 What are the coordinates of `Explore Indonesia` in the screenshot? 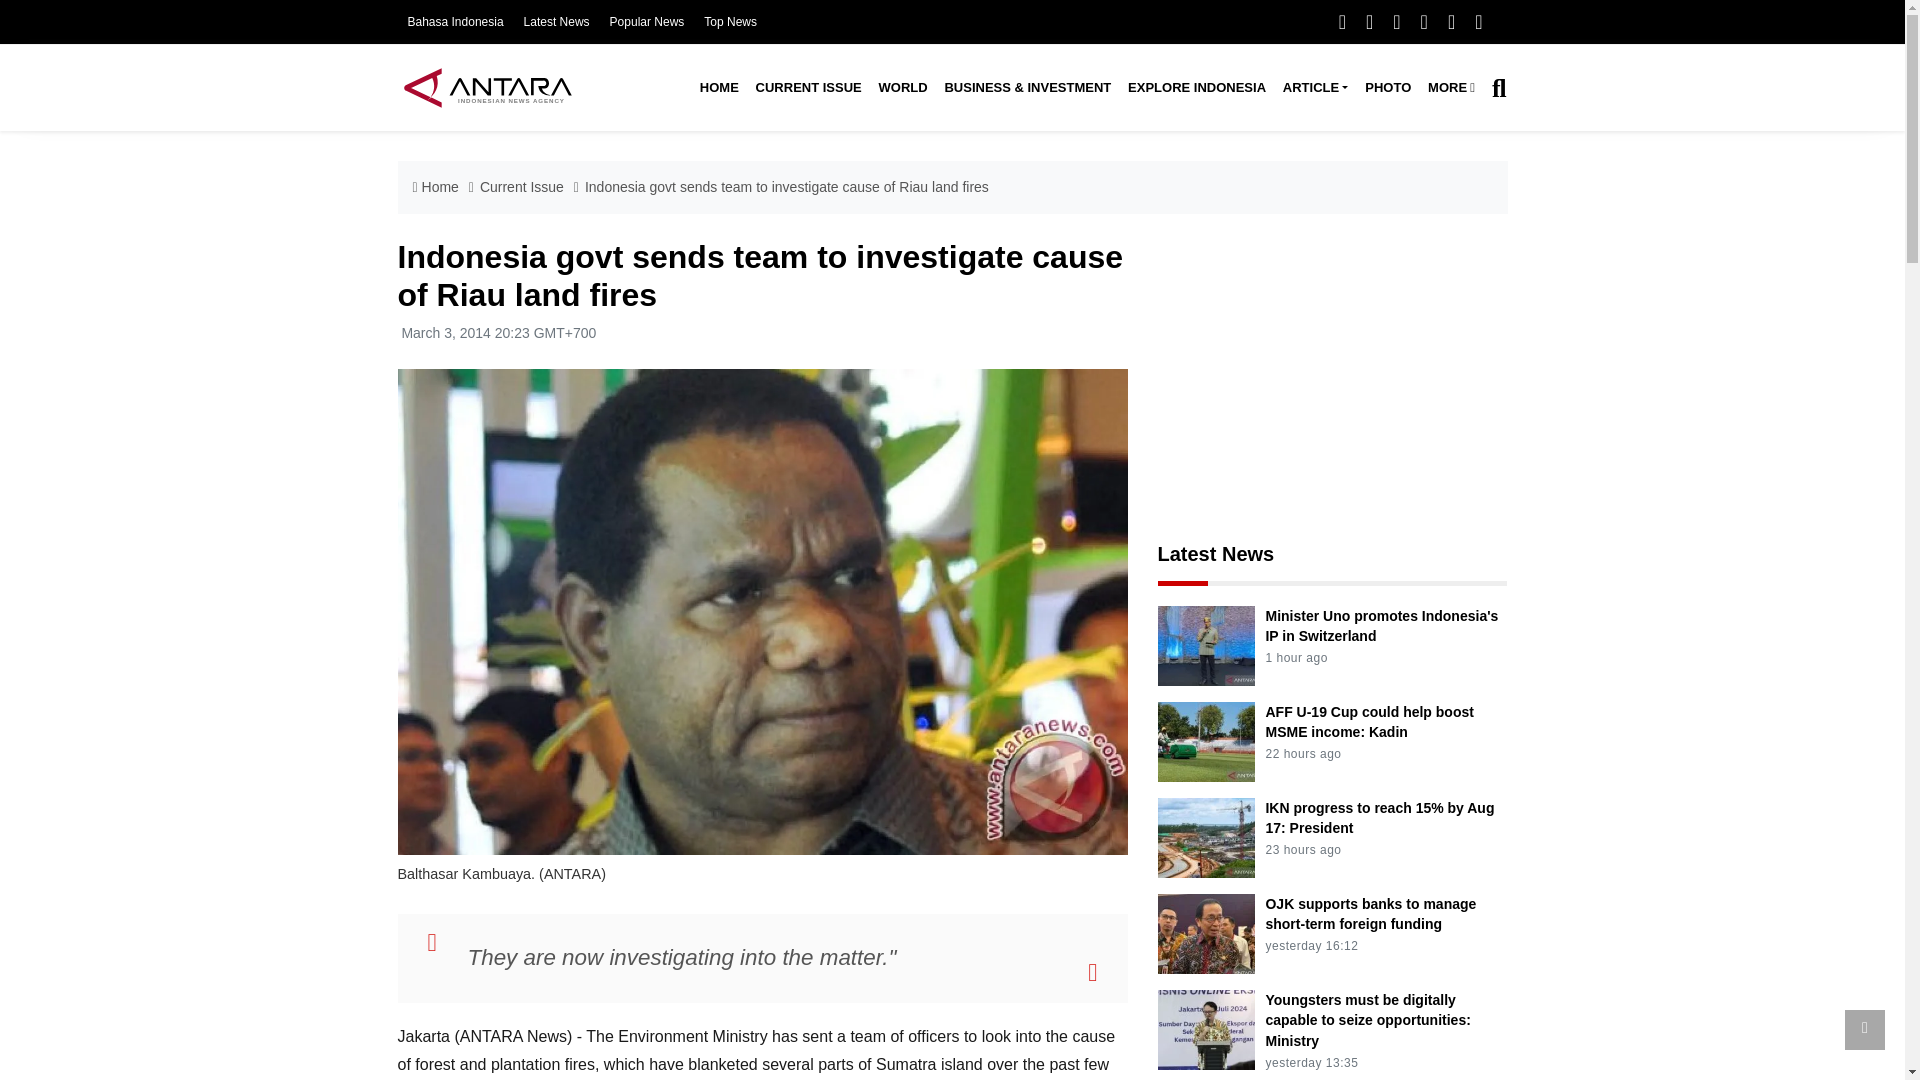 It's located at (1196, 88).